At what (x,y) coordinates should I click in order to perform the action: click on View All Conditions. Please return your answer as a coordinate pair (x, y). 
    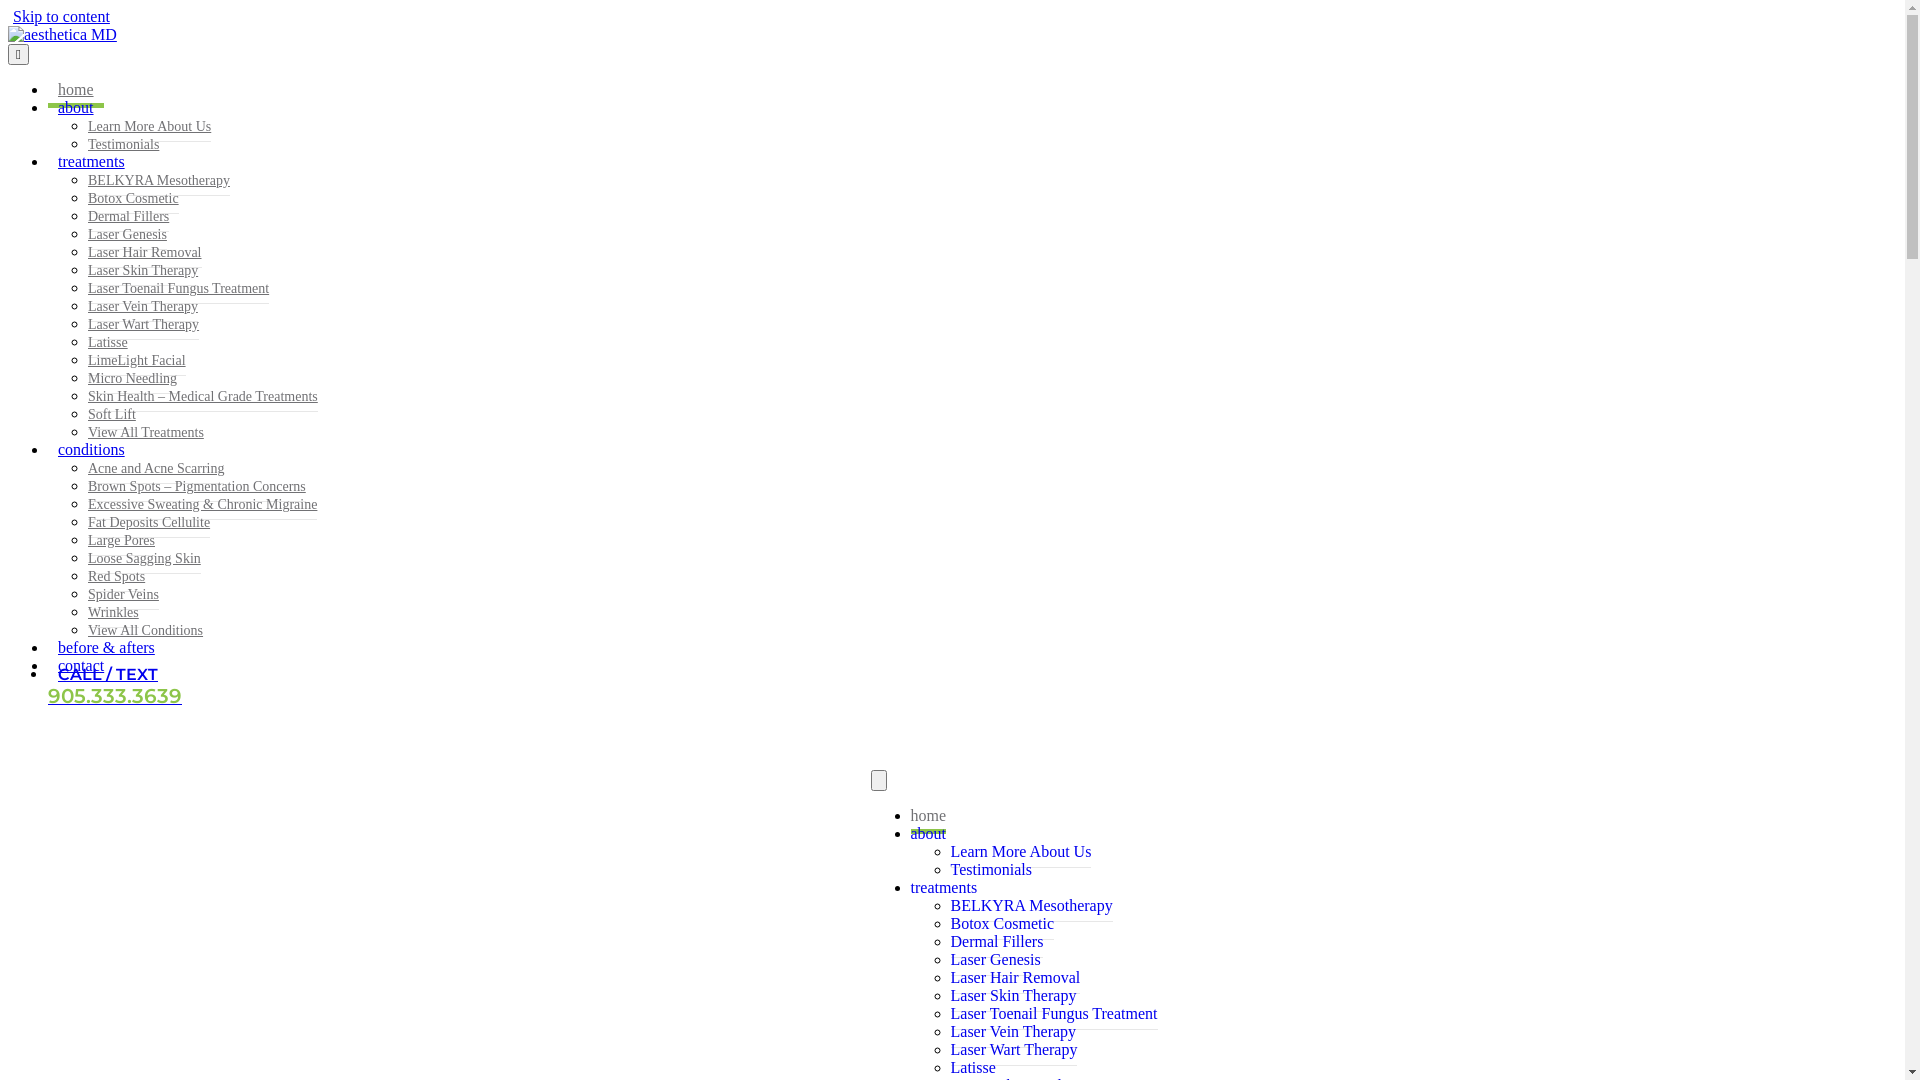
    Looking at the image, I should click on (146, 630).